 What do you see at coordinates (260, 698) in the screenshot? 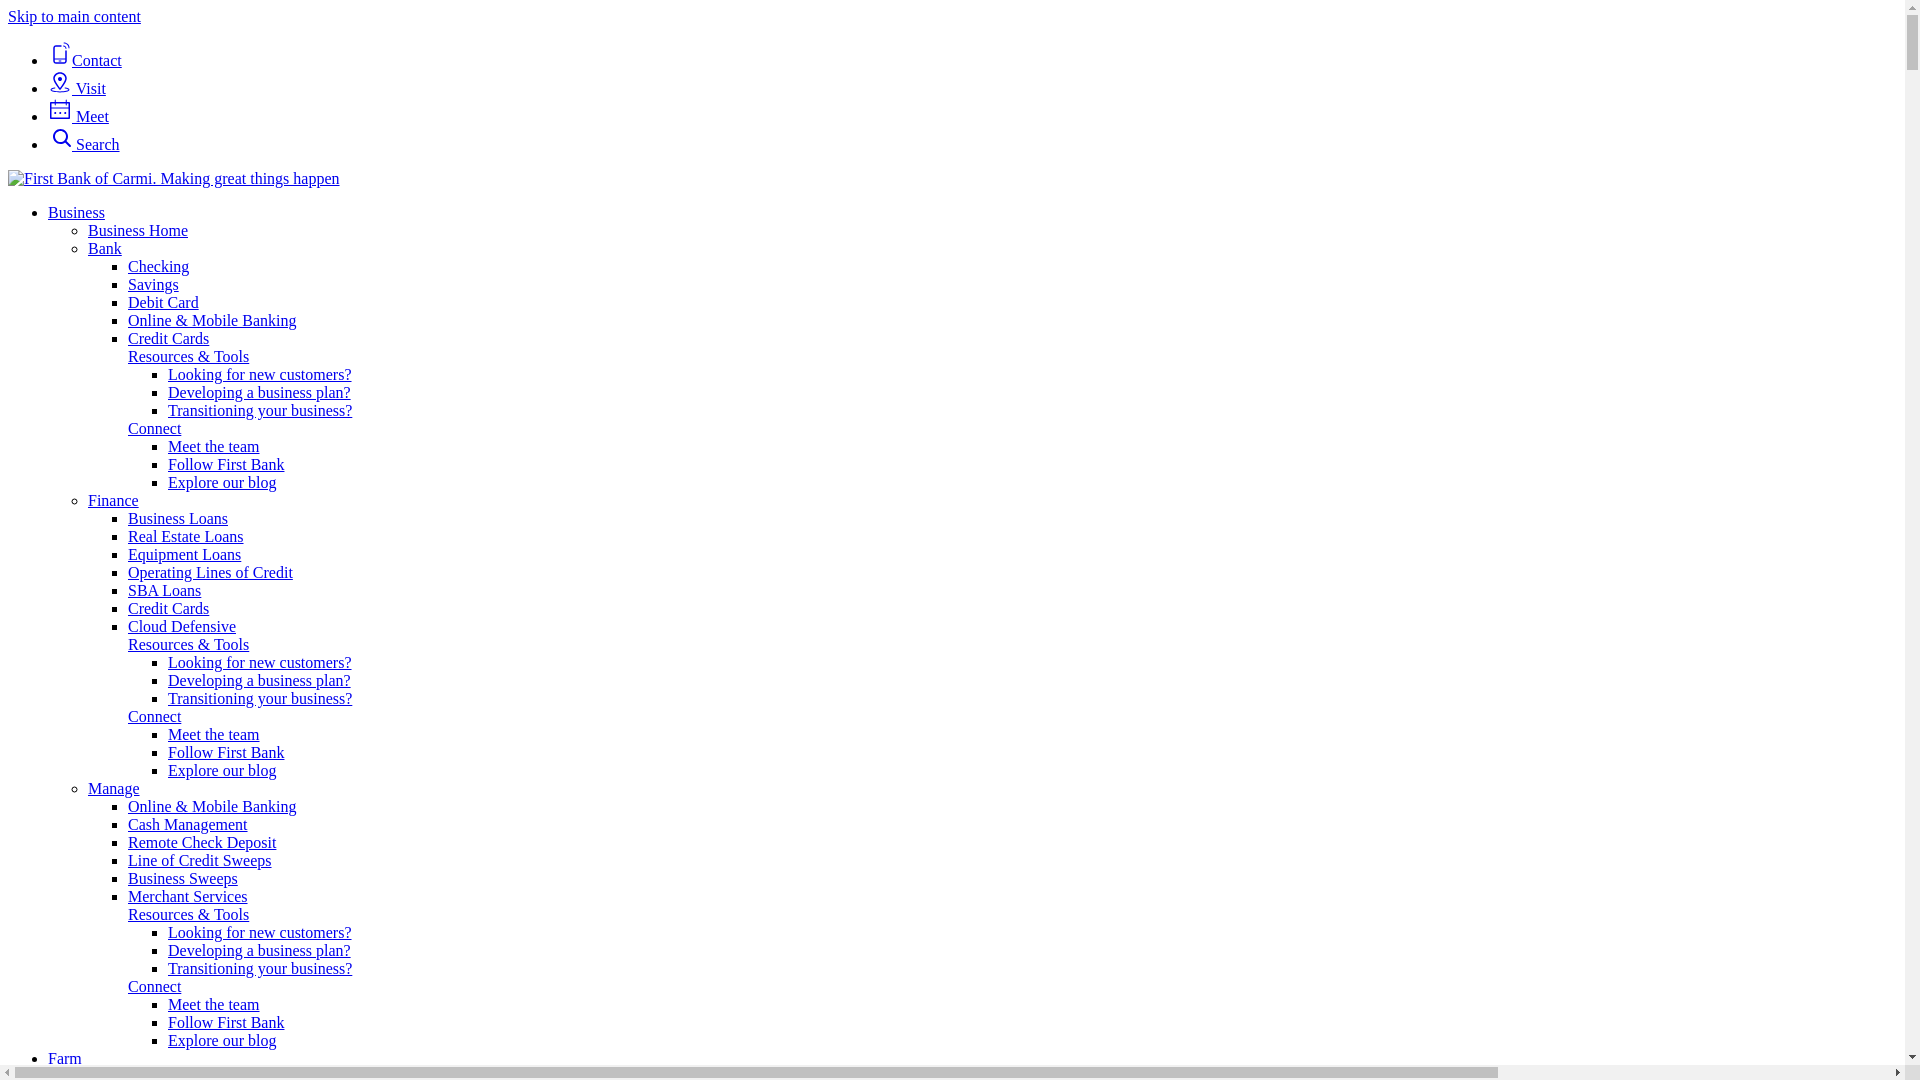
I see `Transitioning your business?` at bounding box center [260, 698].